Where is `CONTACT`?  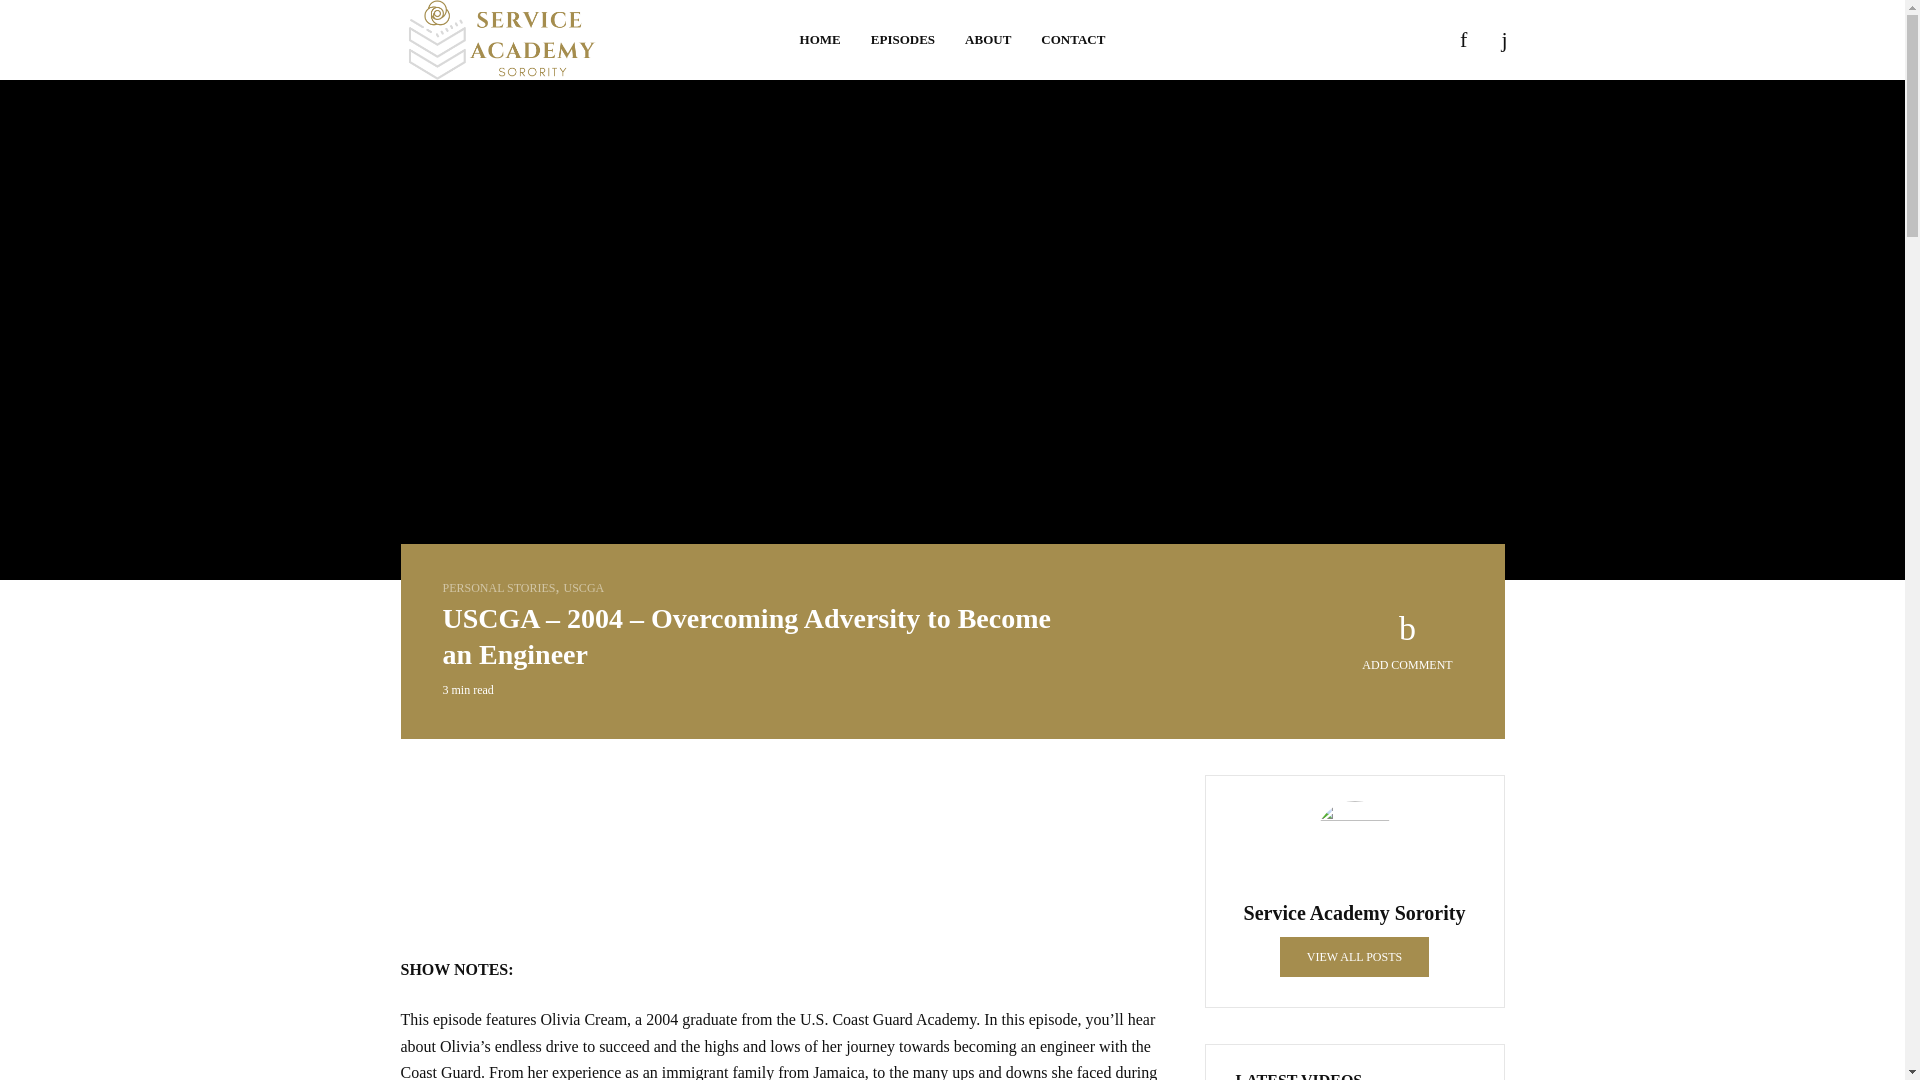 CONTACT is located at coordinates (1072, 40).